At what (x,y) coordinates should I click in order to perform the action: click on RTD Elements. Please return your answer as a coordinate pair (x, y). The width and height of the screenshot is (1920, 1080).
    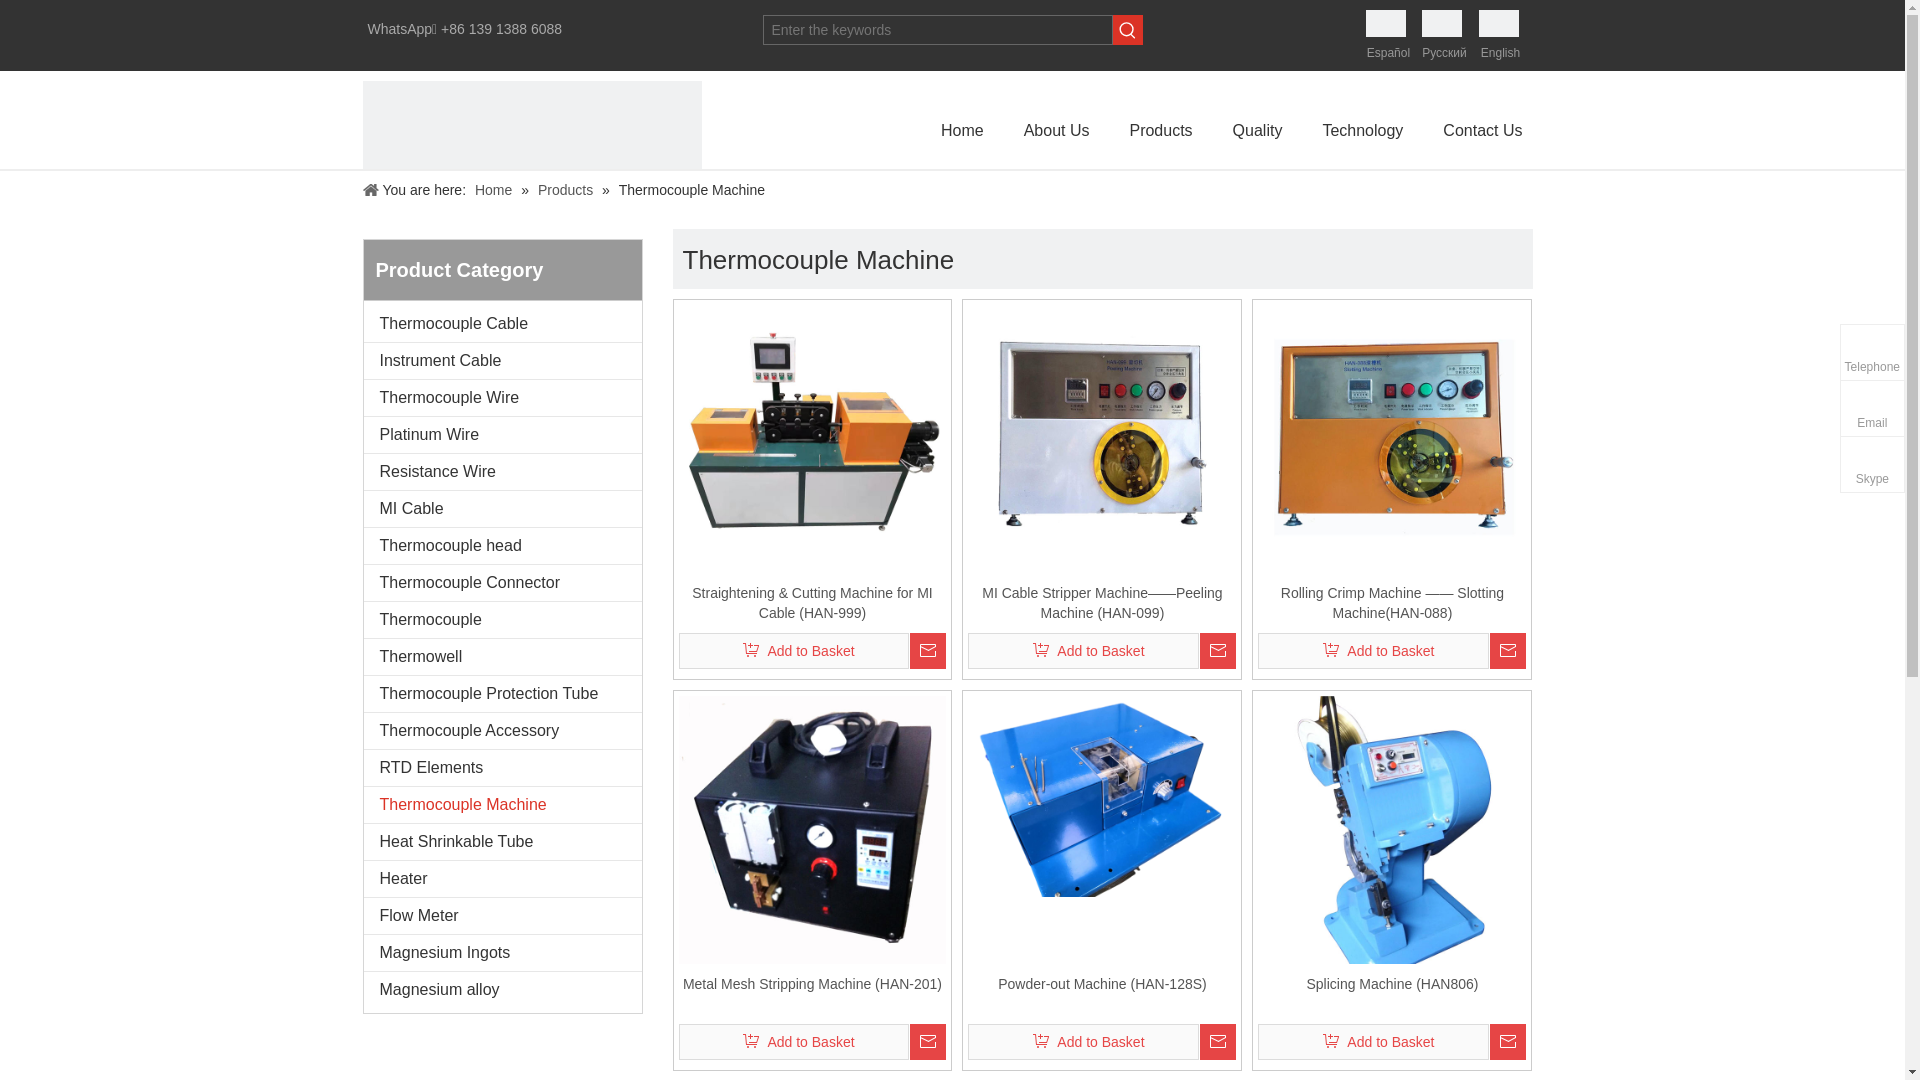
    Looking at the image, I should click on (503, 768).